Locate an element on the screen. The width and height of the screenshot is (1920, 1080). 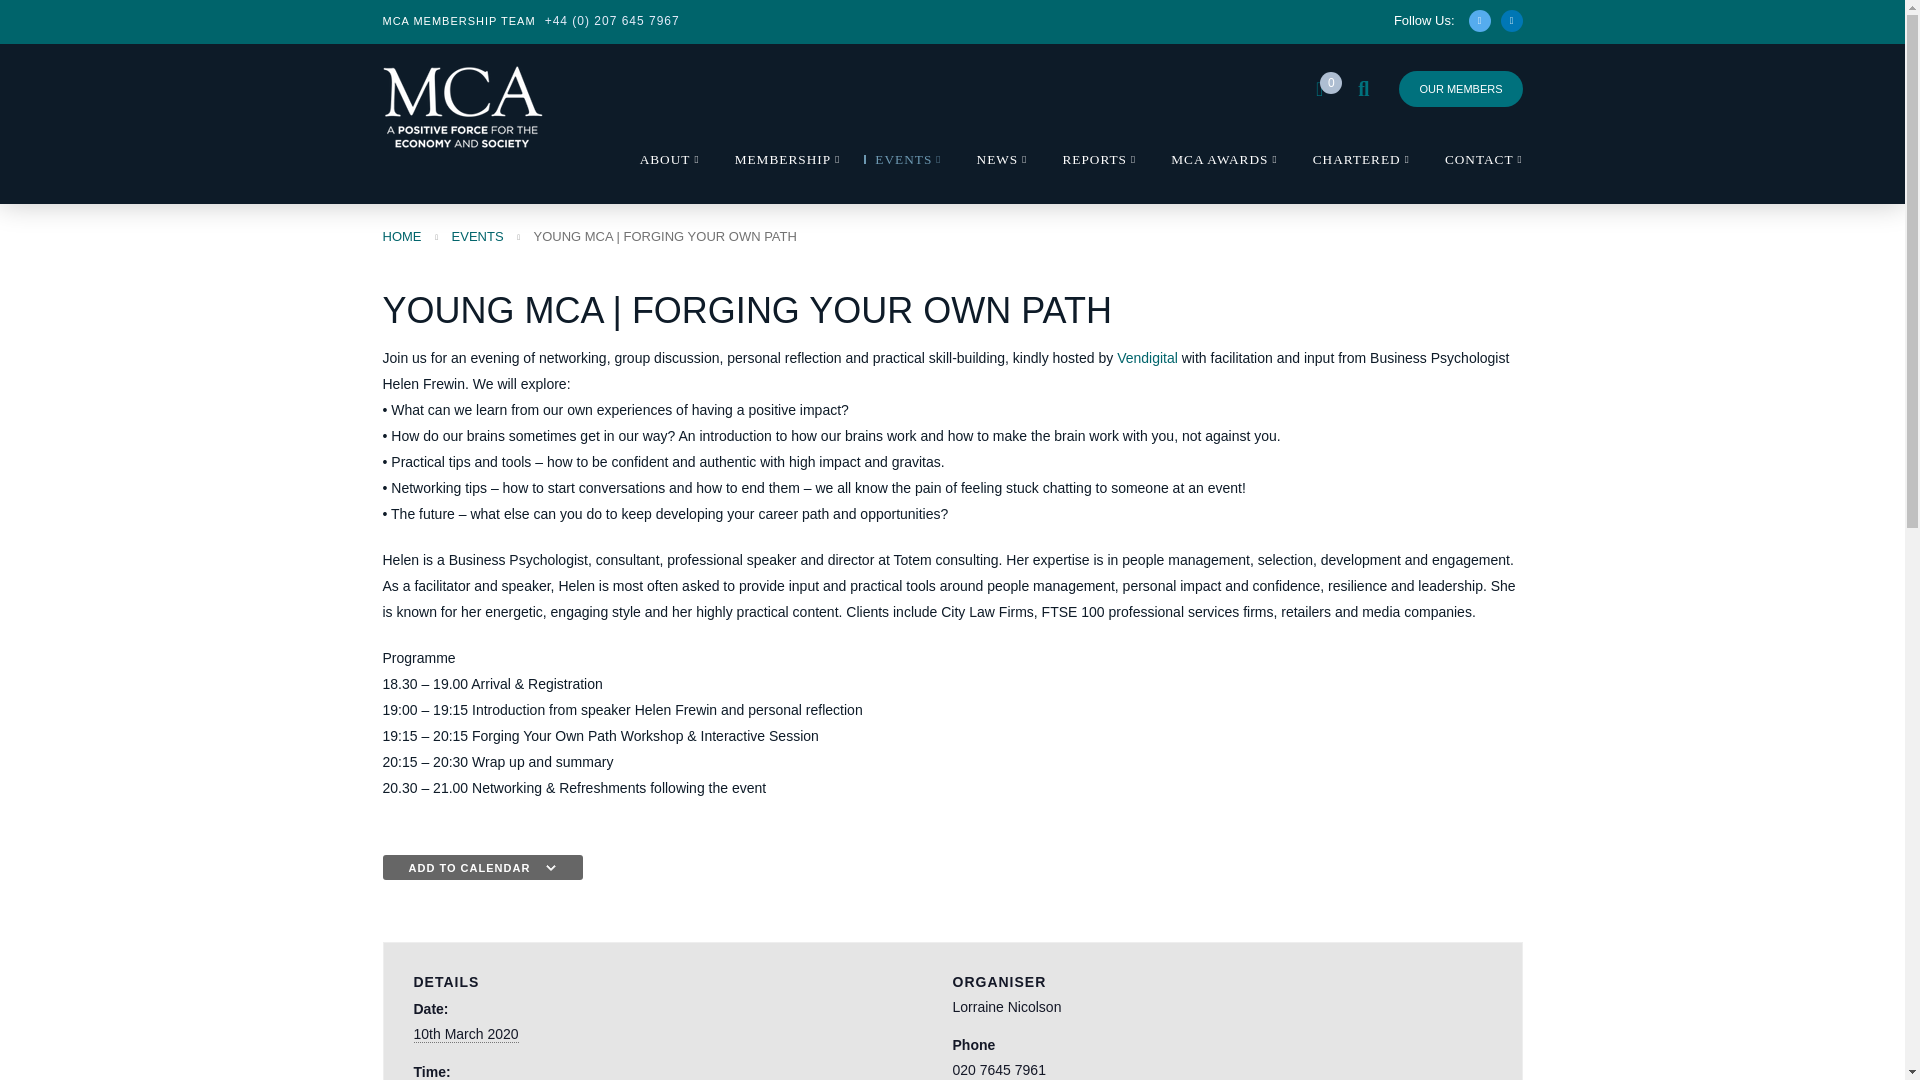
MEMBERSHIP is located at coordinates (782, 164).